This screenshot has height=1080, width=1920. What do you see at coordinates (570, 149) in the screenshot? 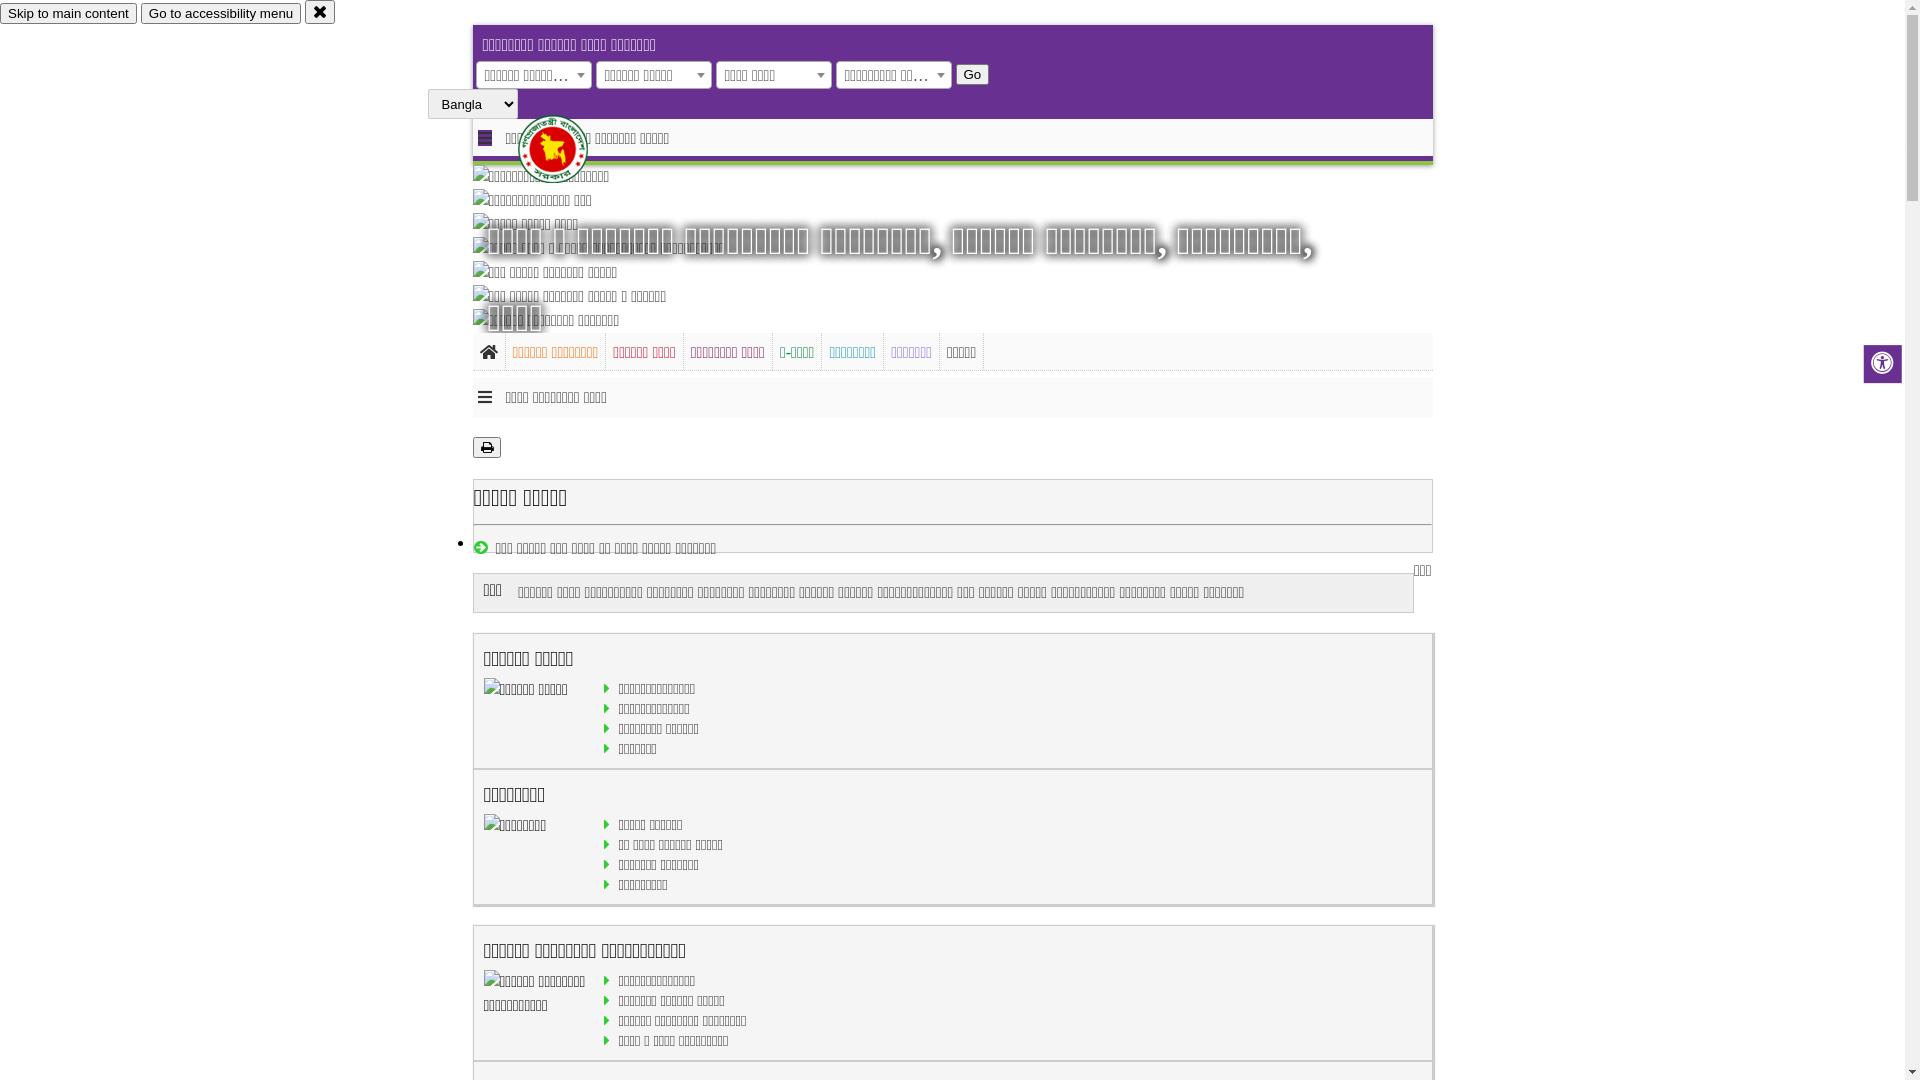
I see `
                
            ` at bounding box center [570, 149].